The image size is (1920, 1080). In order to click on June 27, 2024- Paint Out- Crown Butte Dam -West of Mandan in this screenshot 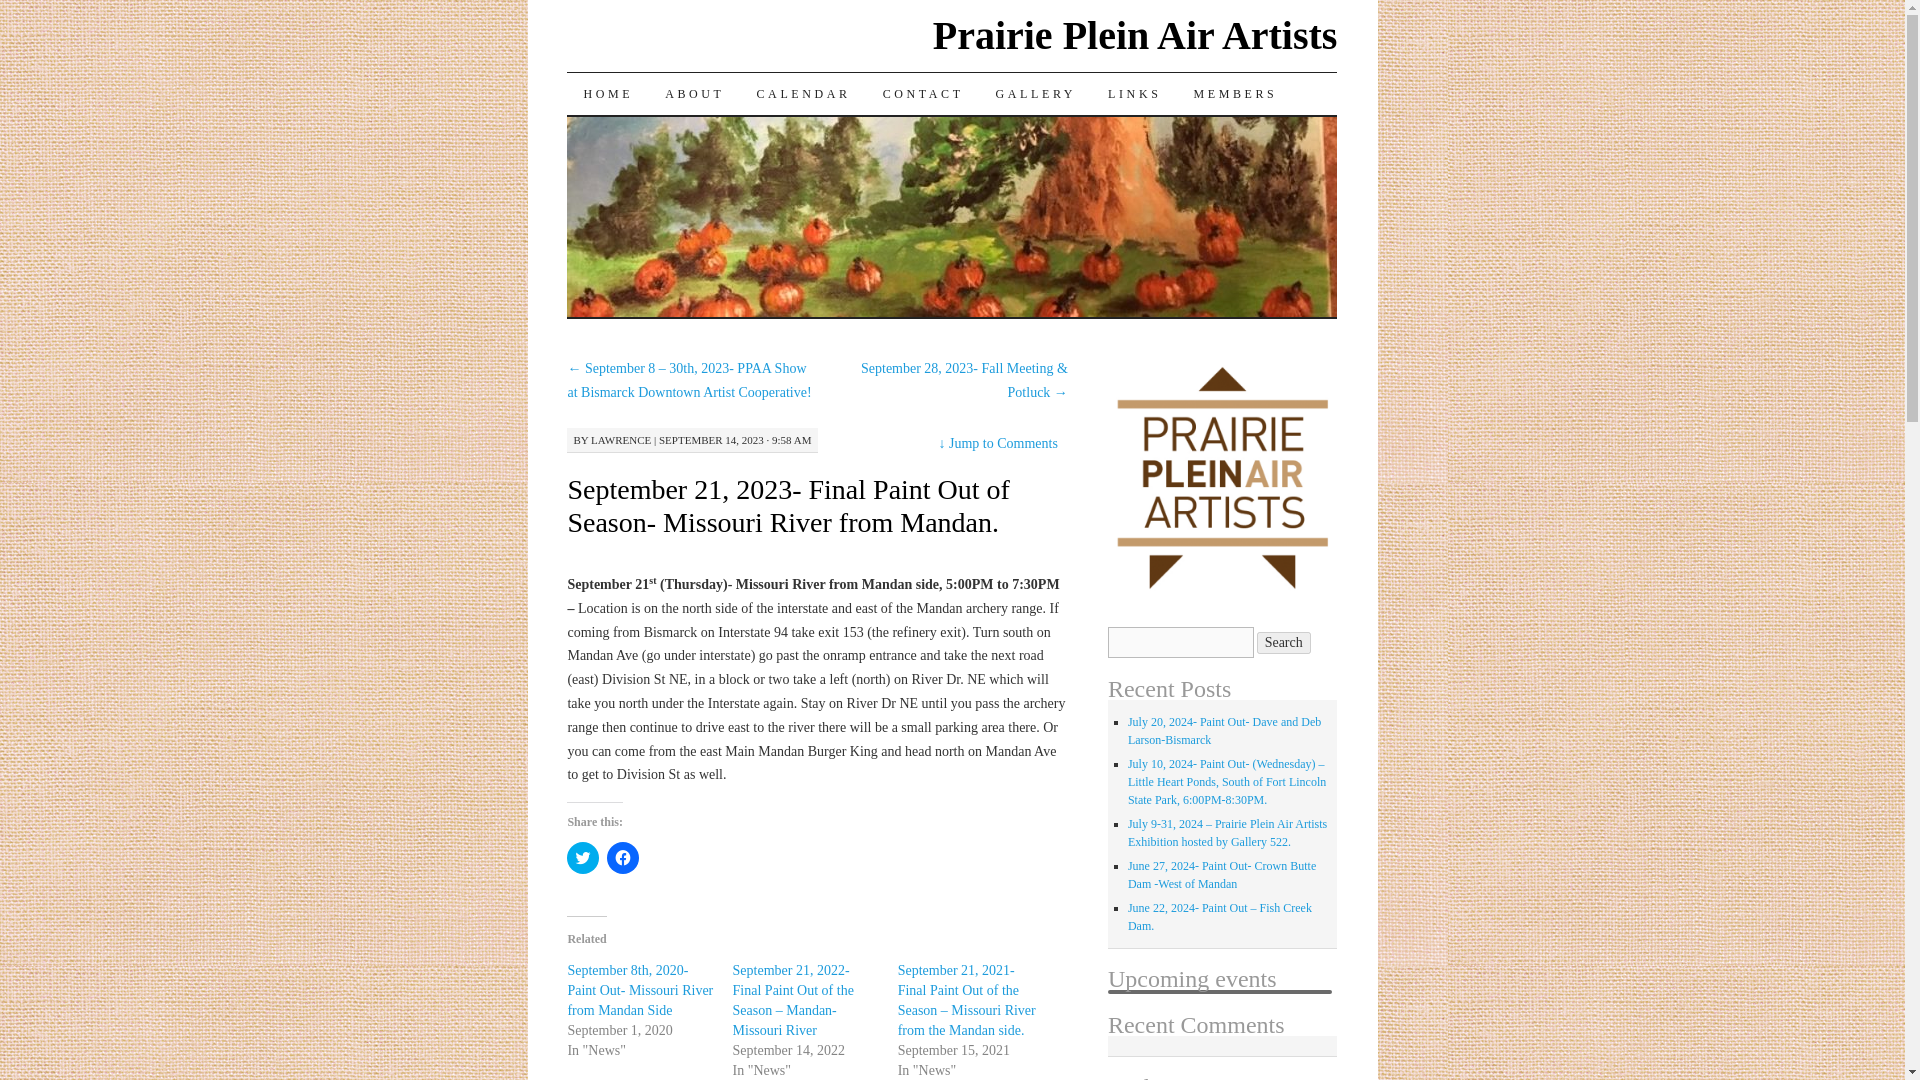, I will do `click(1222, 874)`.